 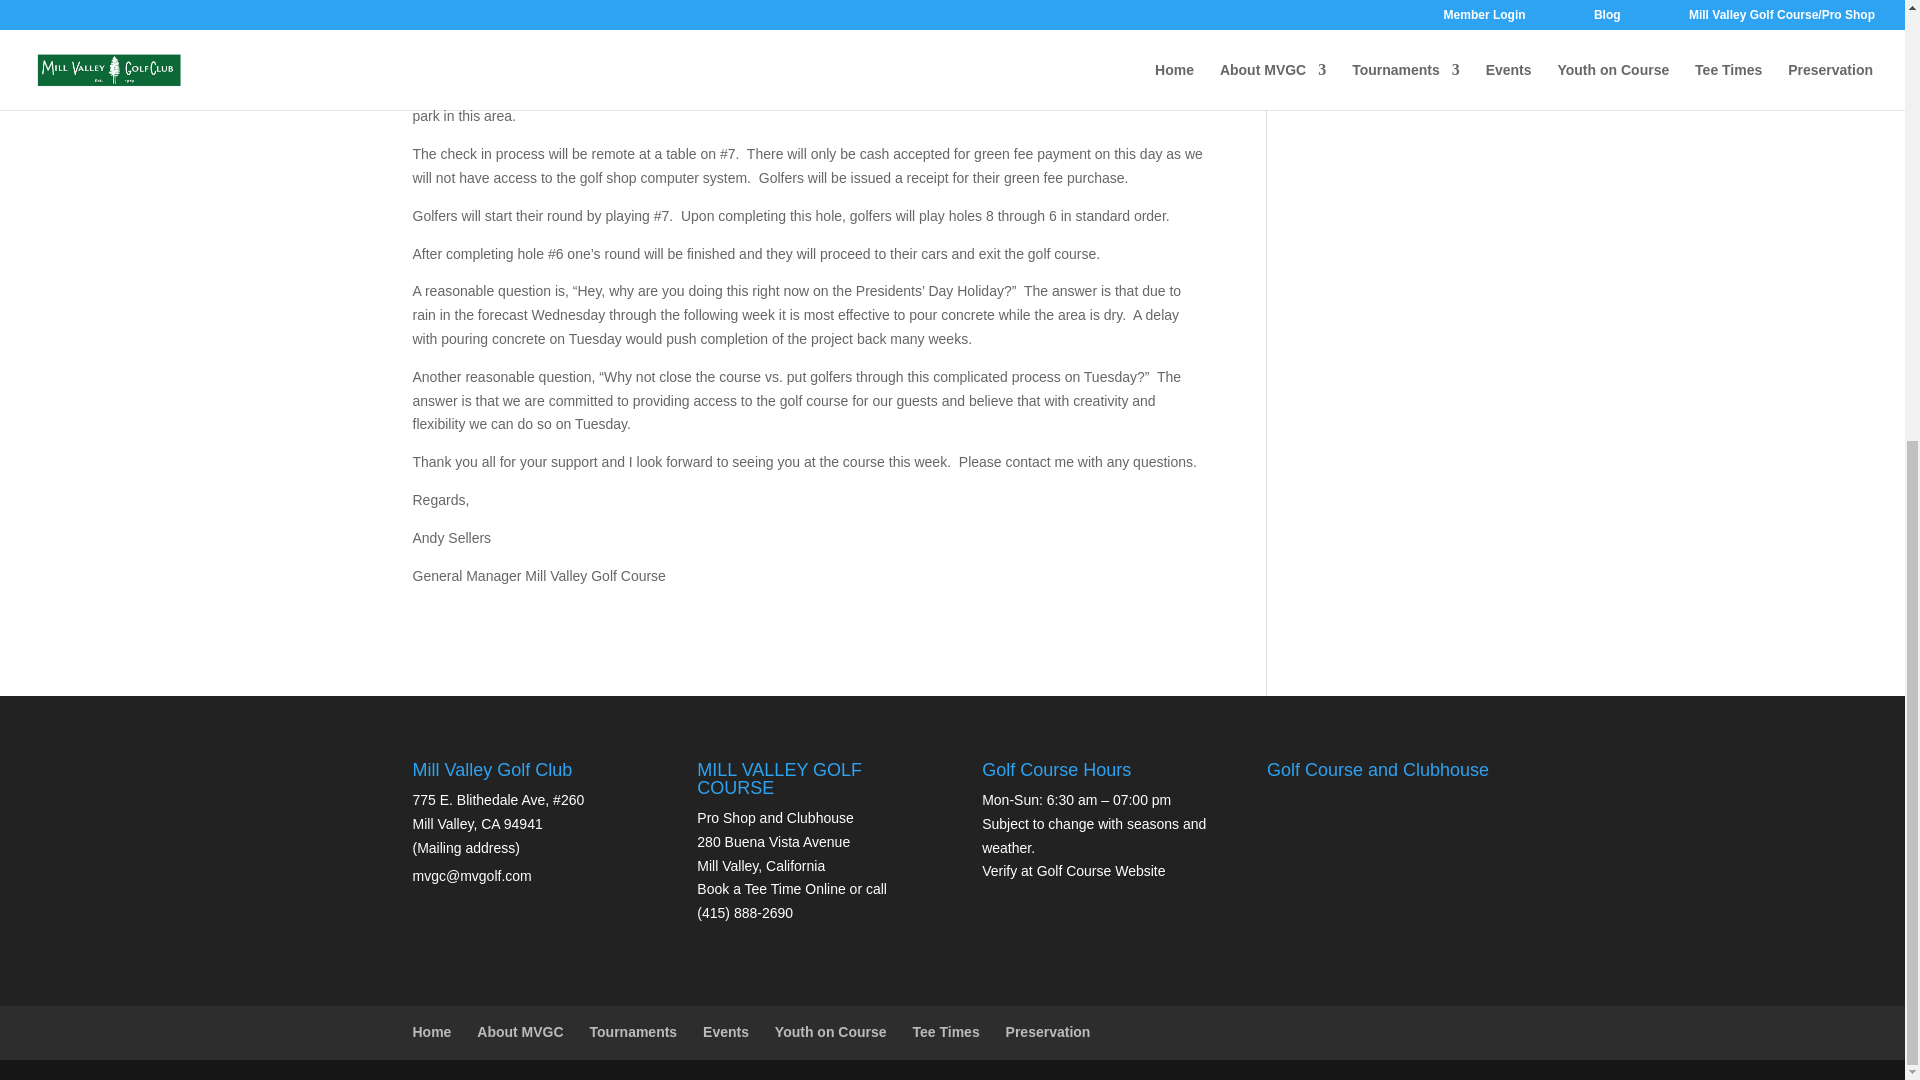 I want to click on Youth on Course, so click(x=831, y=1032).